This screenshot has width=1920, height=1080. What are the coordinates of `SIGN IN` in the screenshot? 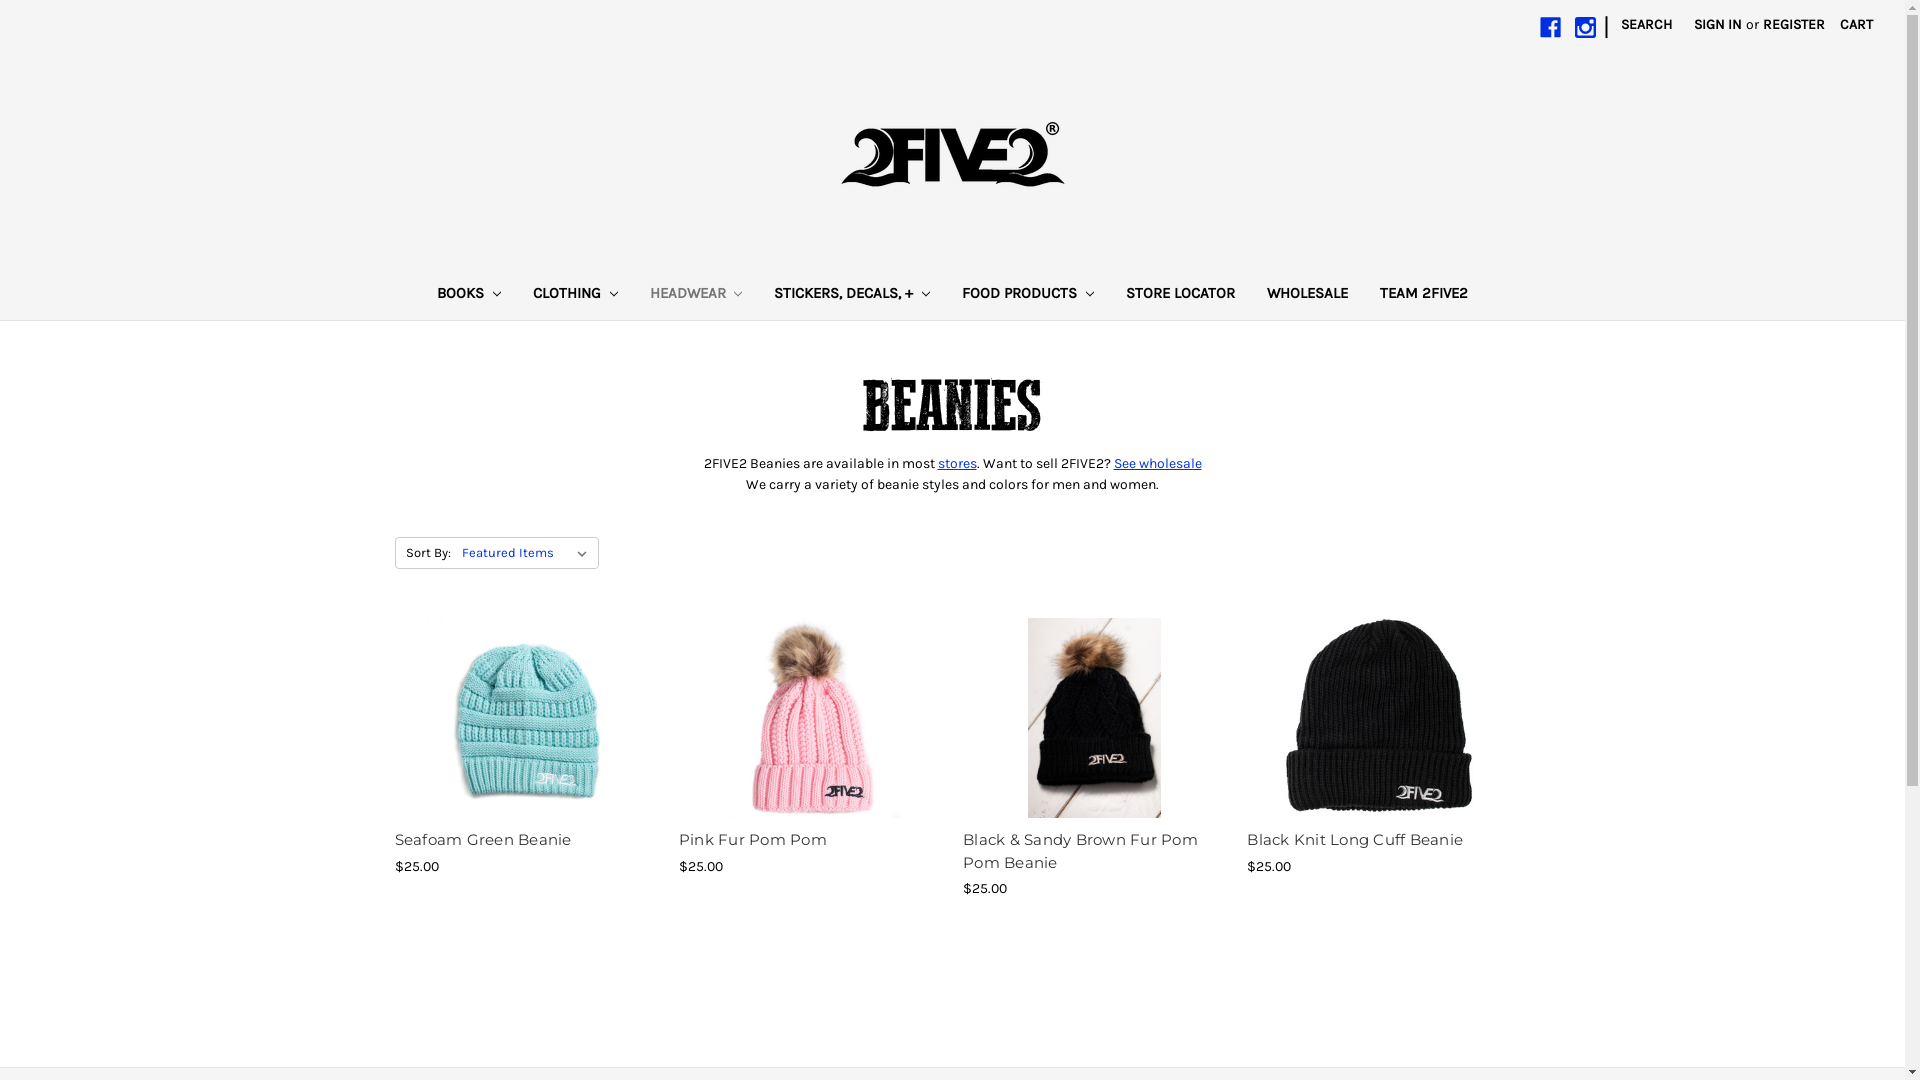 It's located at (1718, 24).